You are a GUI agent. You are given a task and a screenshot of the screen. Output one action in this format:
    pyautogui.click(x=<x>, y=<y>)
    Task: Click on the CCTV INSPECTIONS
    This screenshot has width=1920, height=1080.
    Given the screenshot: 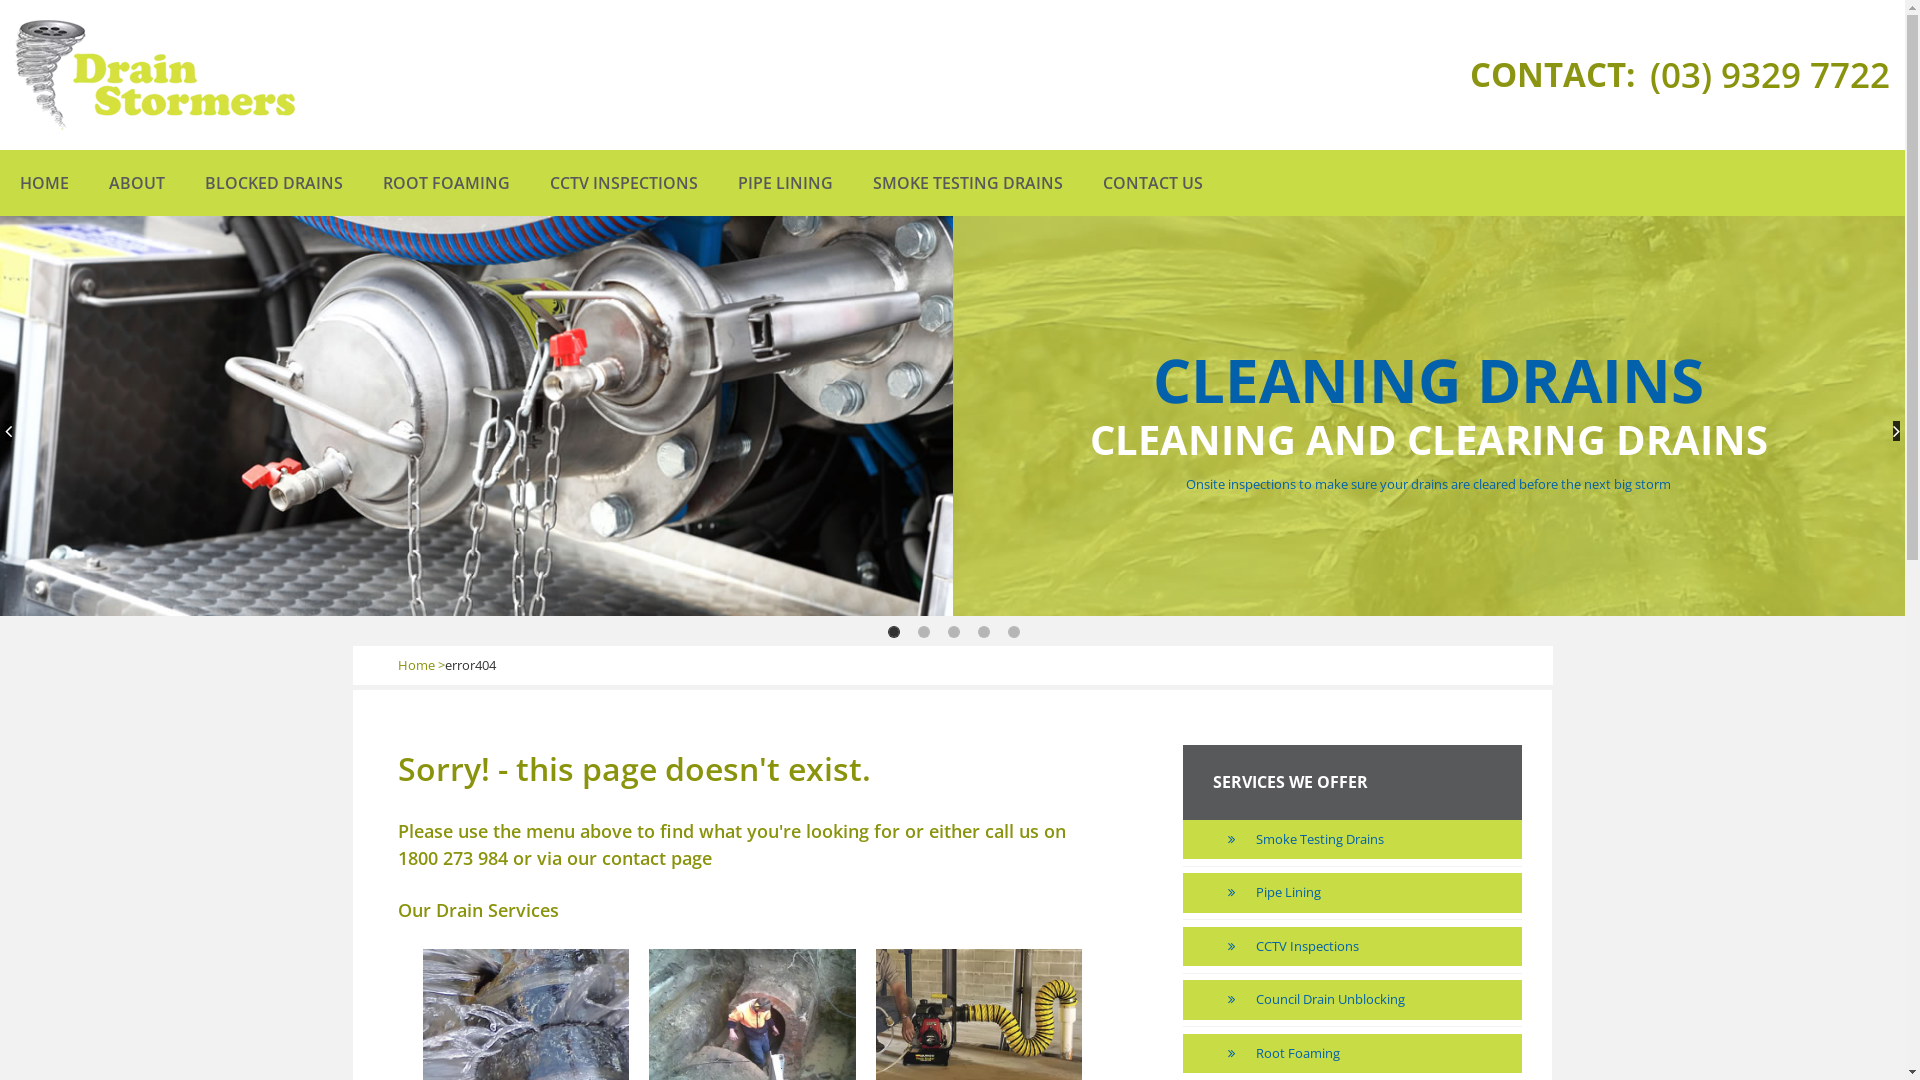 What is the action you would take?
    pyautogui.click(x=624, y=183)
    